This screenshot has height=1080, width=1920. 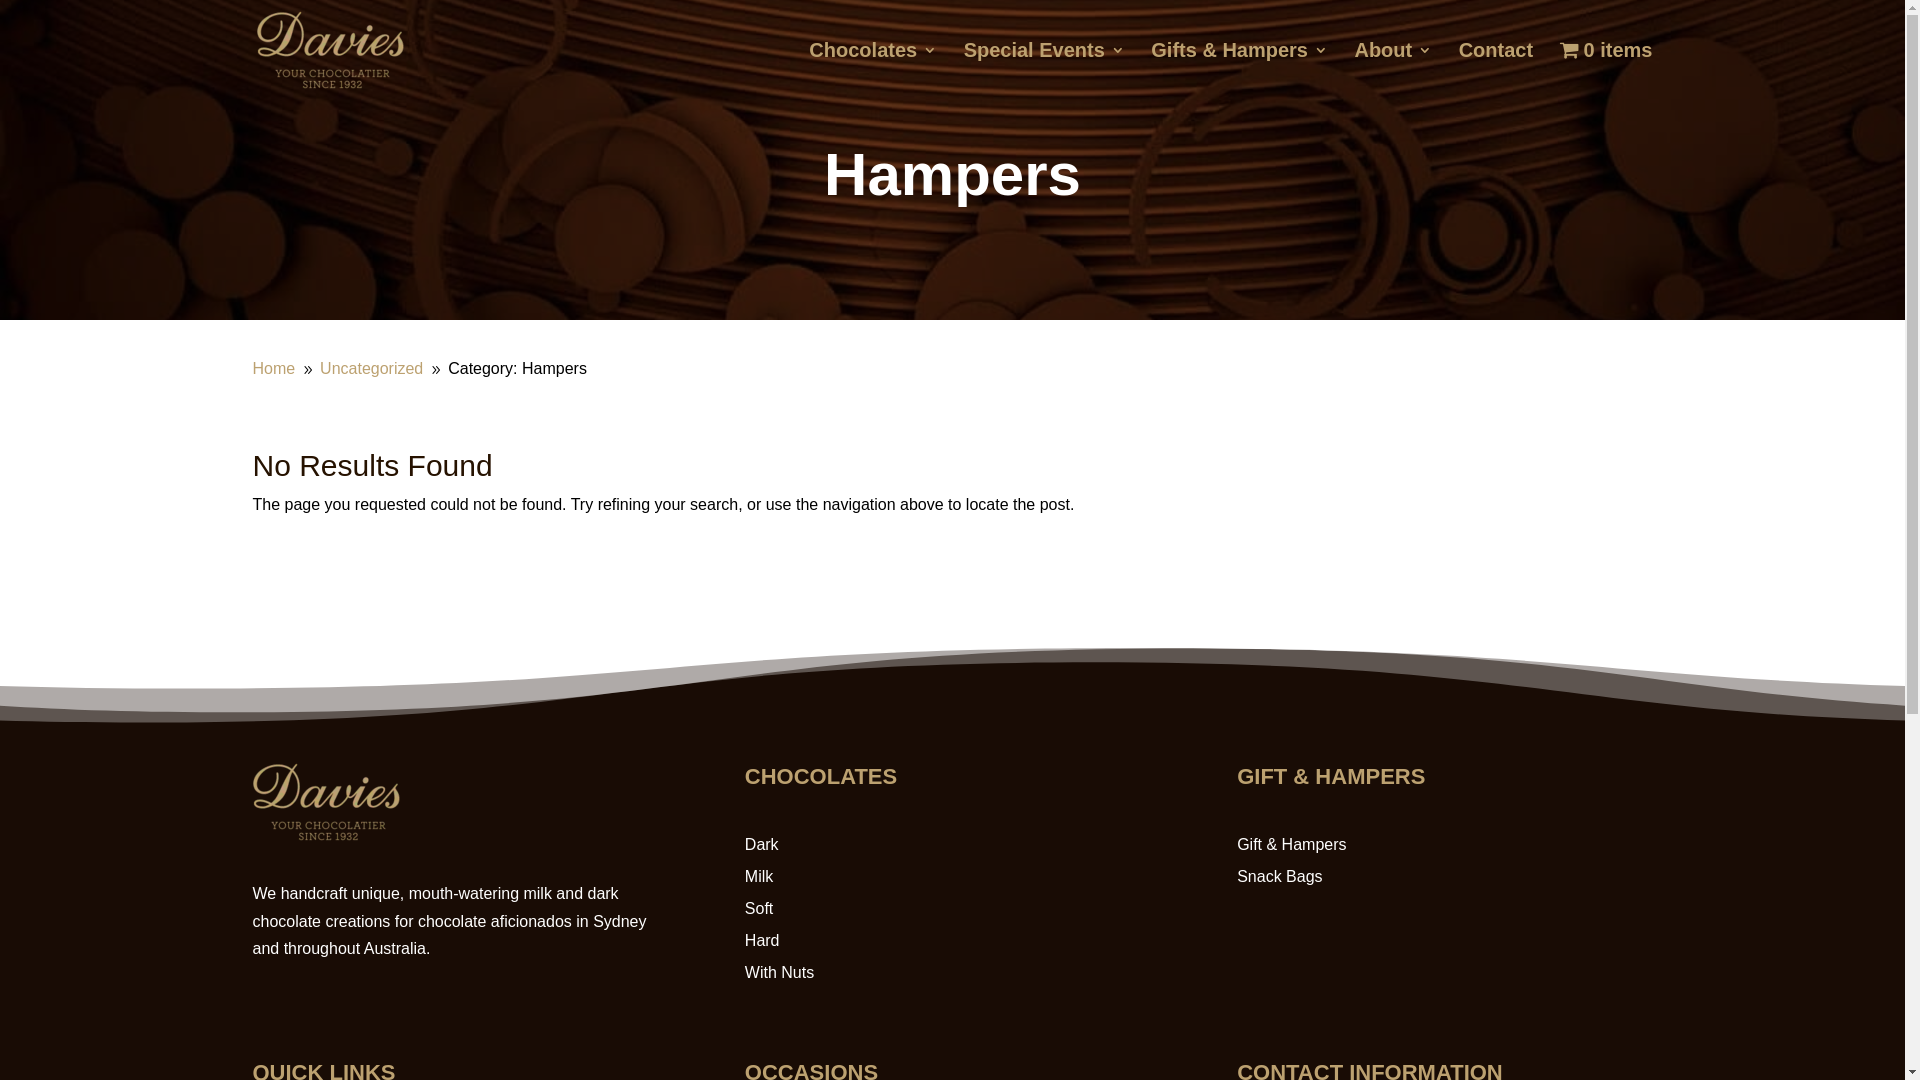 What do you see at coordinates (1044, 70) in the screenshot?
I see `Special Events` at bounding box center [1044, 70].